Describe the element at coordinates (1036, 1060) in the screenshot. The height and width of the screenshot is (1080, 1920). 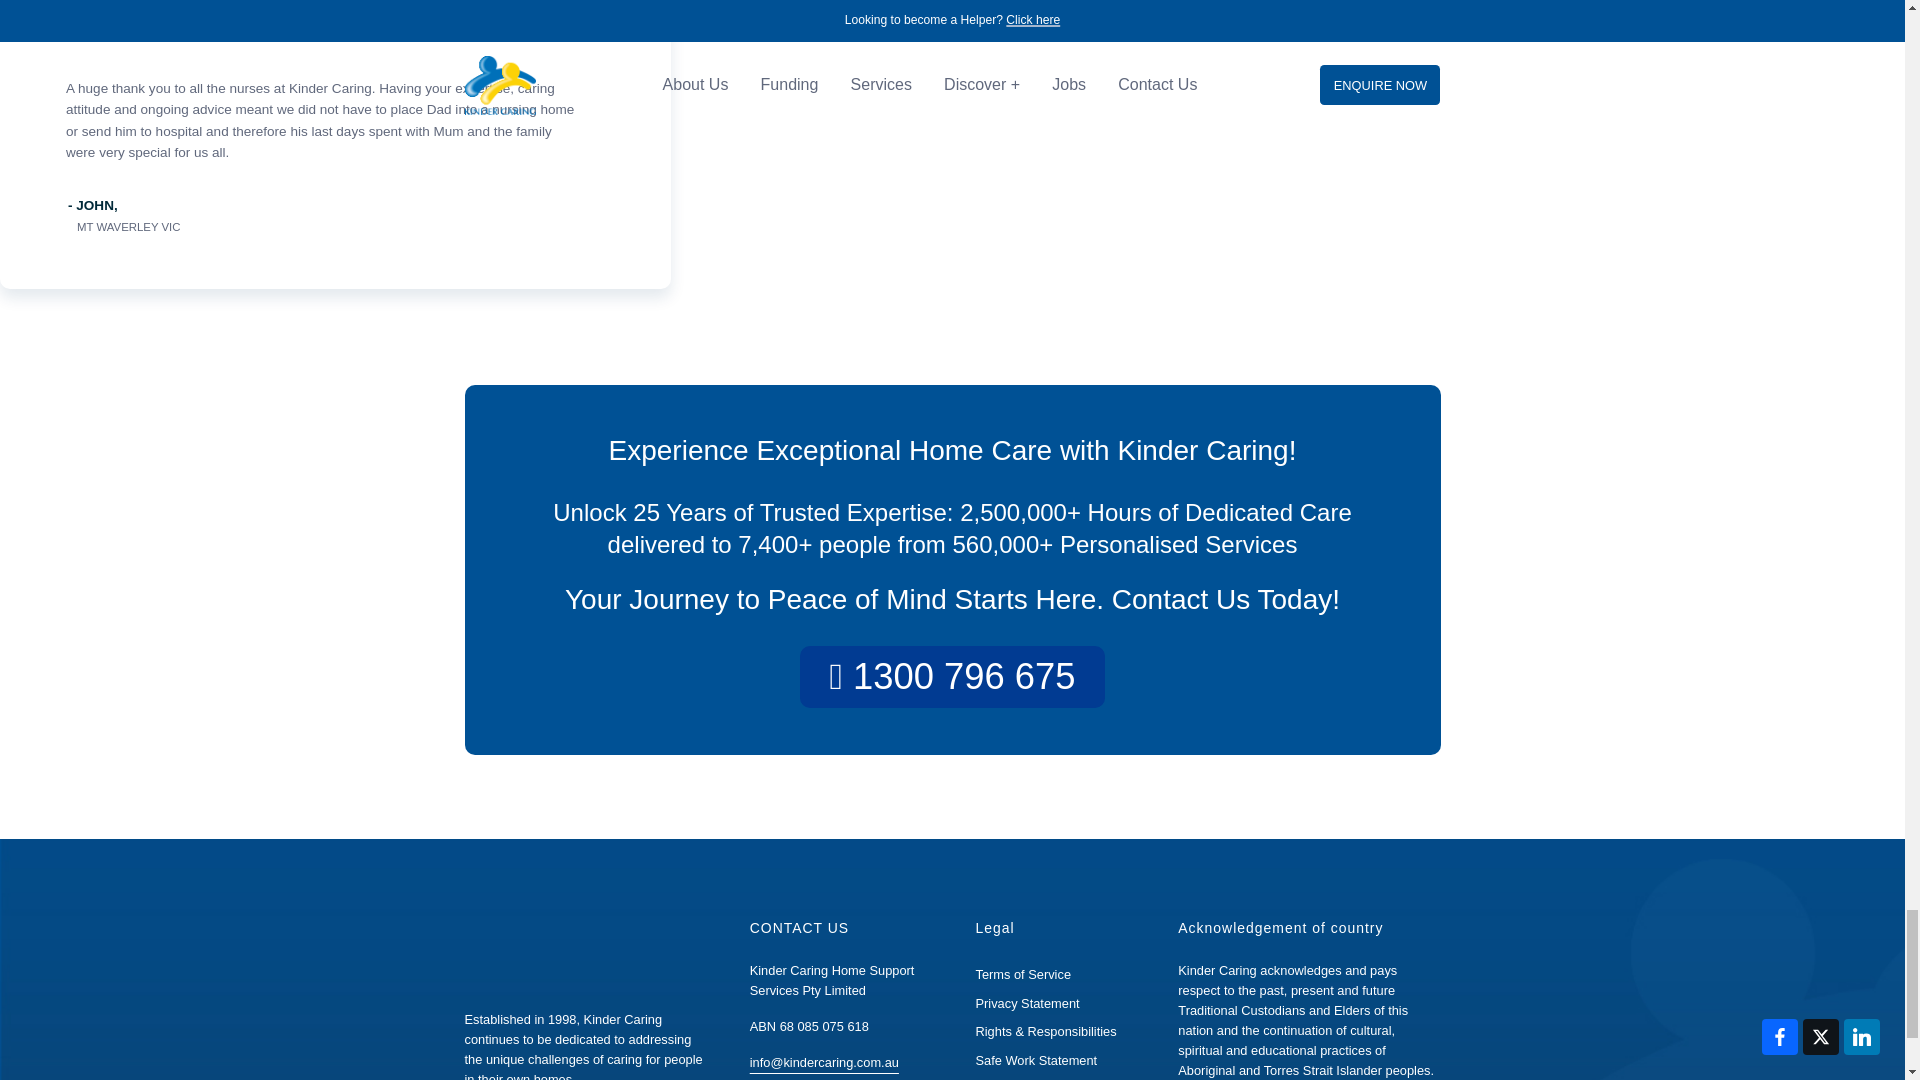
I see `Safe Work Statement` at that location.